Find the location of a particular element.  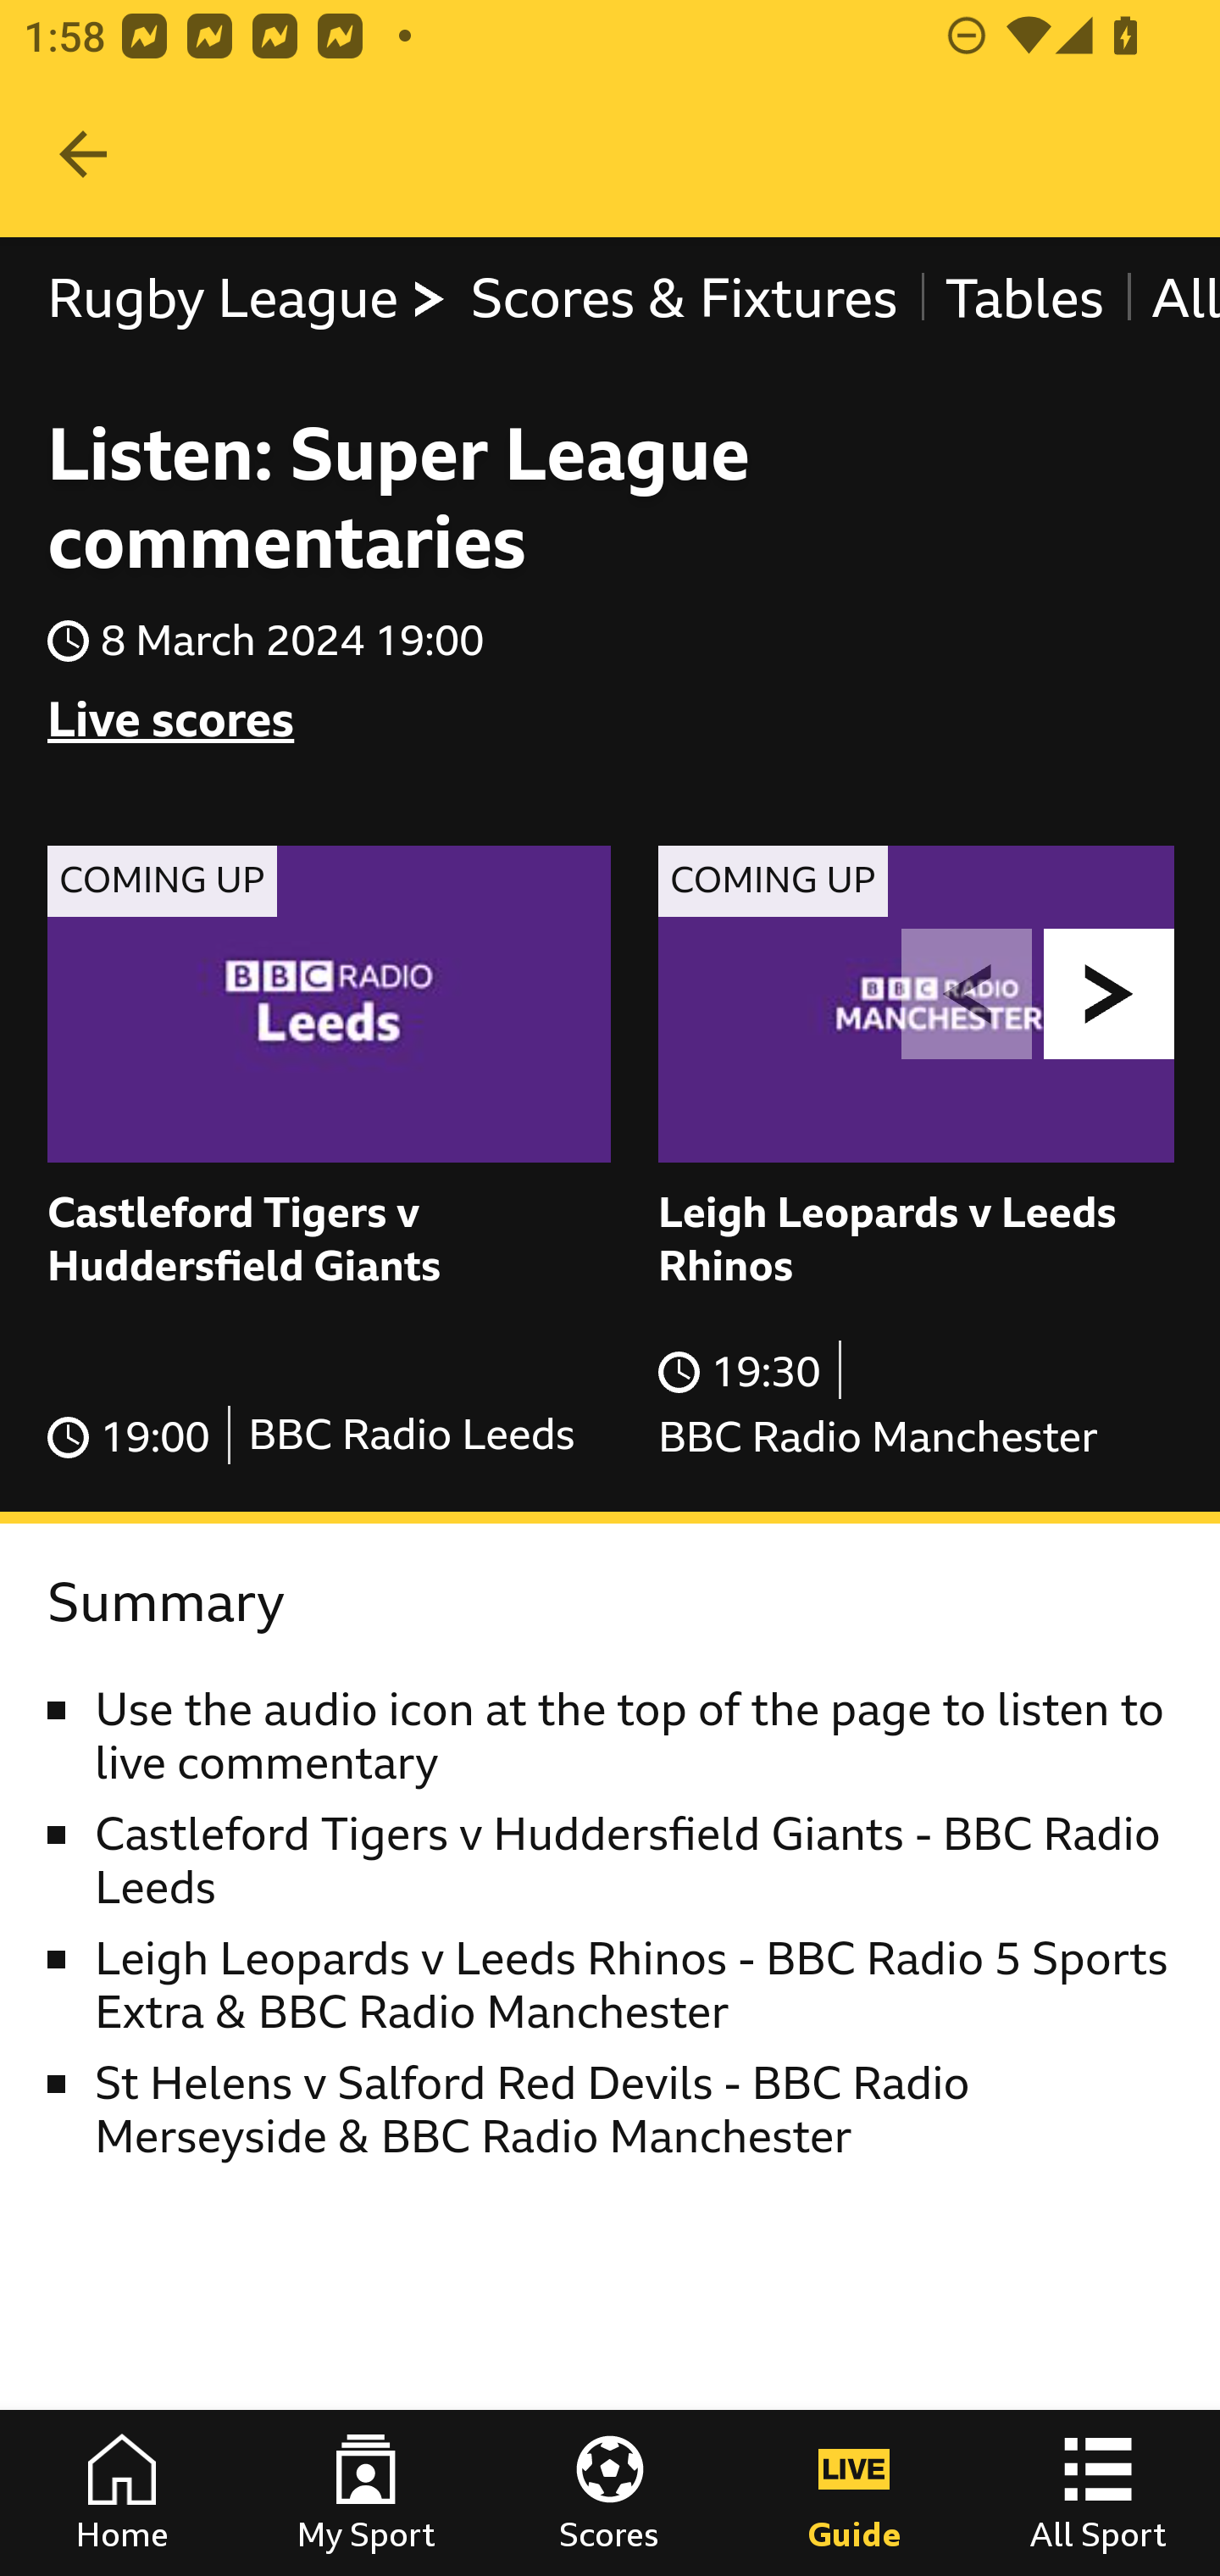

Home is located at coordinates (122, 2493).